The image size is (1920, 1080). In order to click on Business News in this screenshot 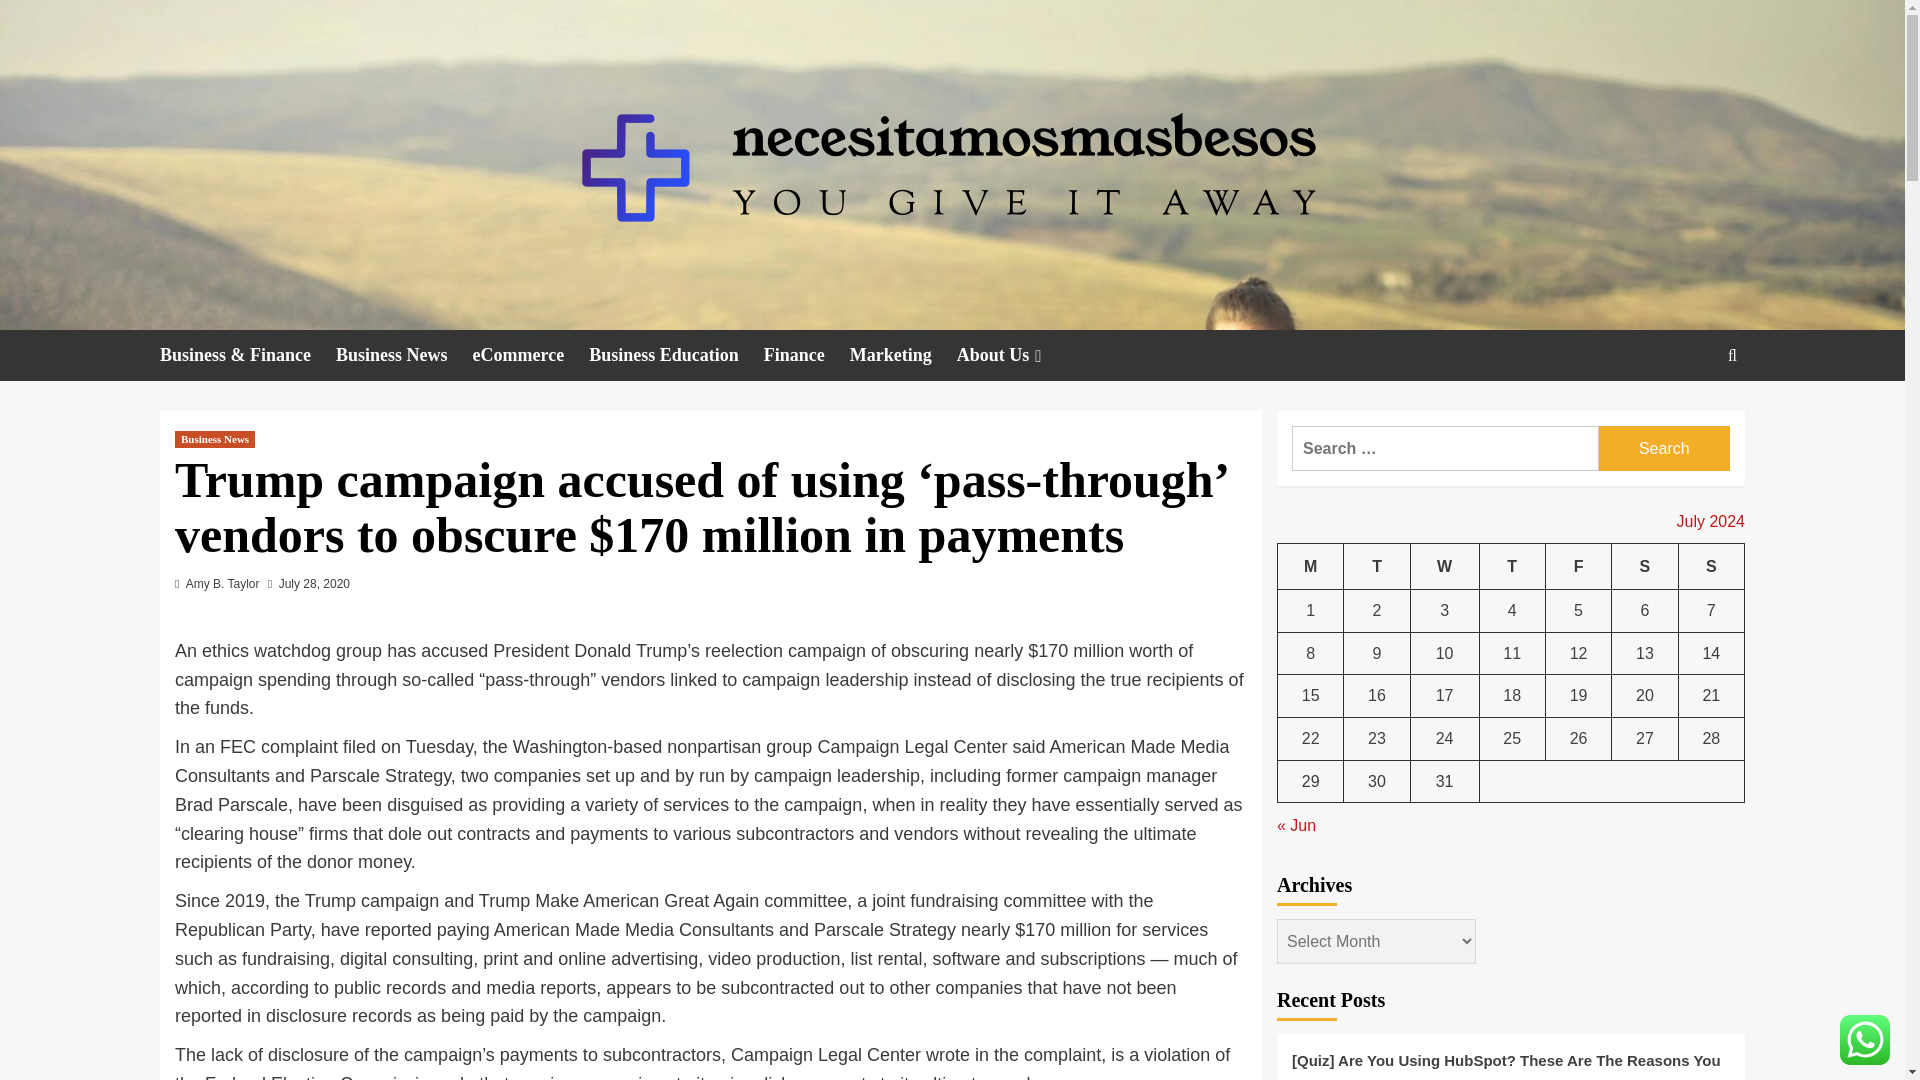, I will do `click(404, 356)`.